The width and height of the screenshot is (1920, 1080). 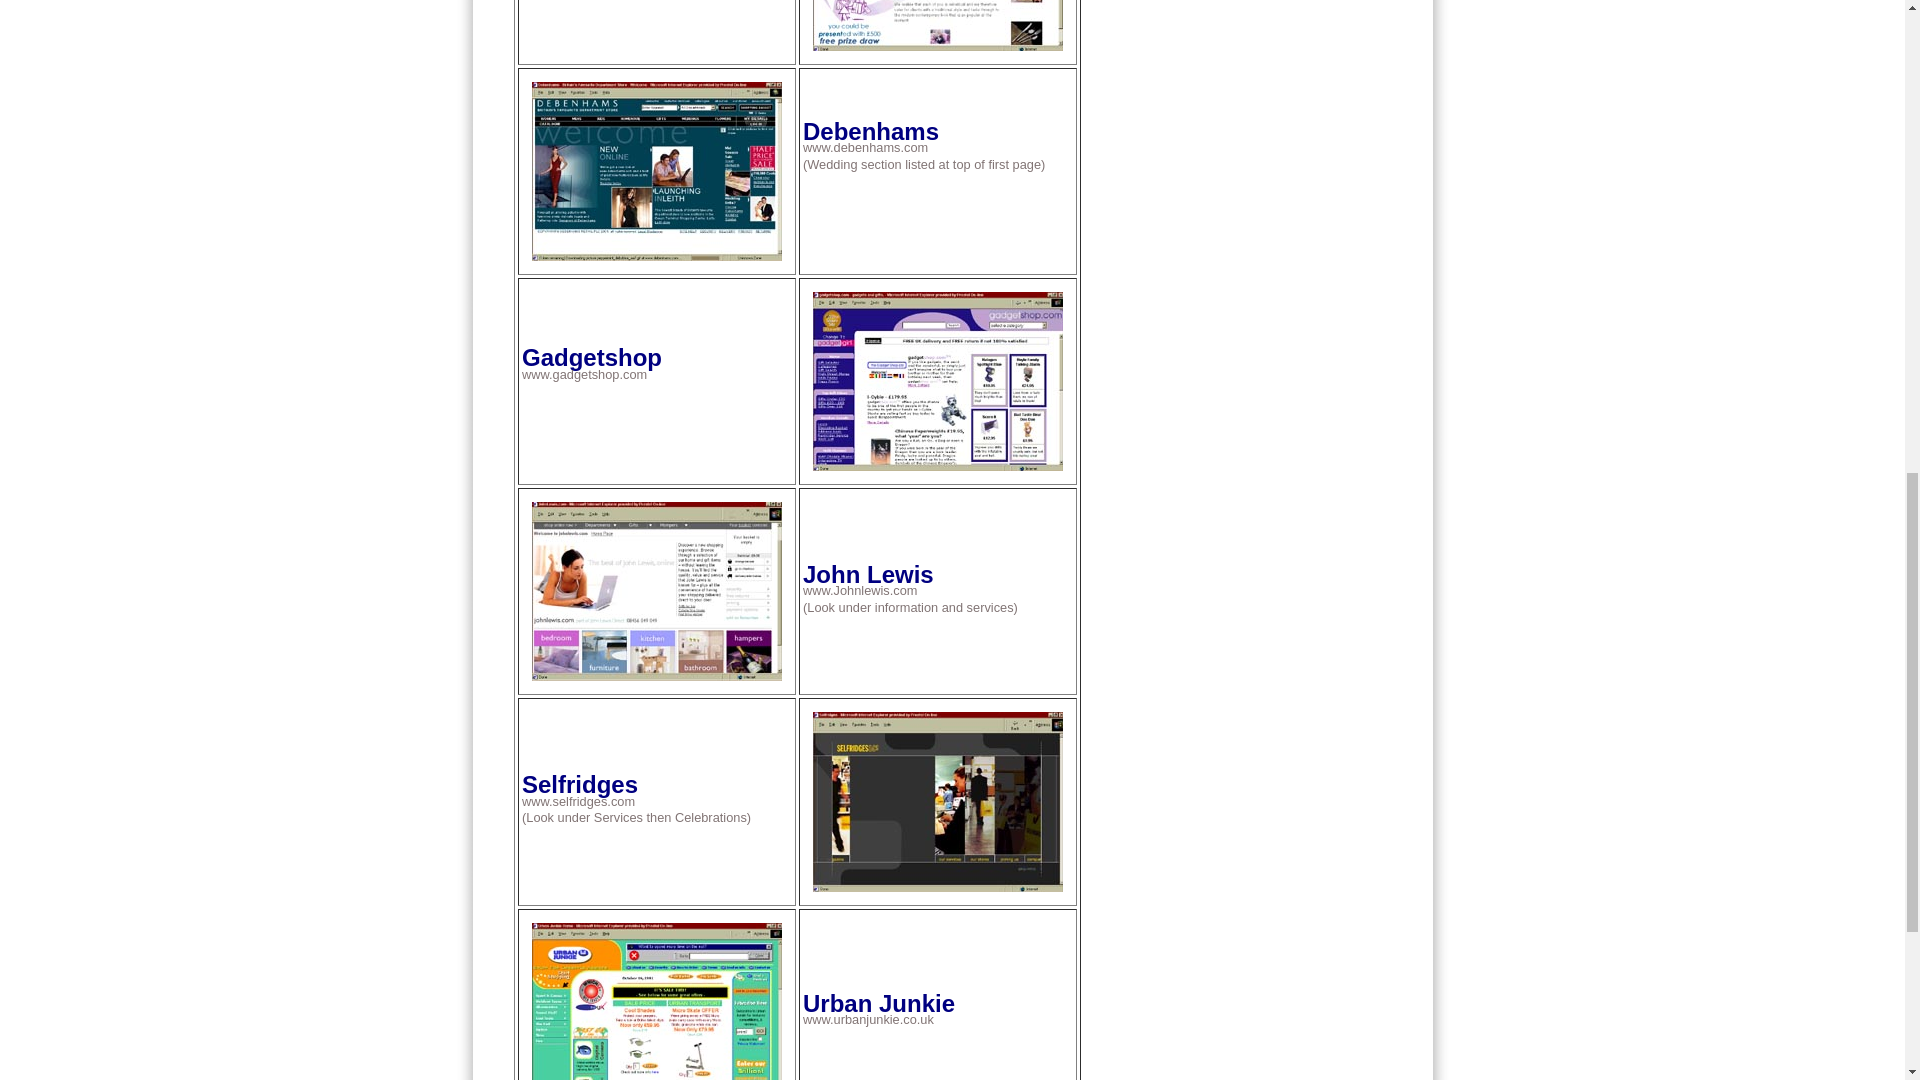 I want to click on www.gadgetshop.com, so click(x=584, y=374).